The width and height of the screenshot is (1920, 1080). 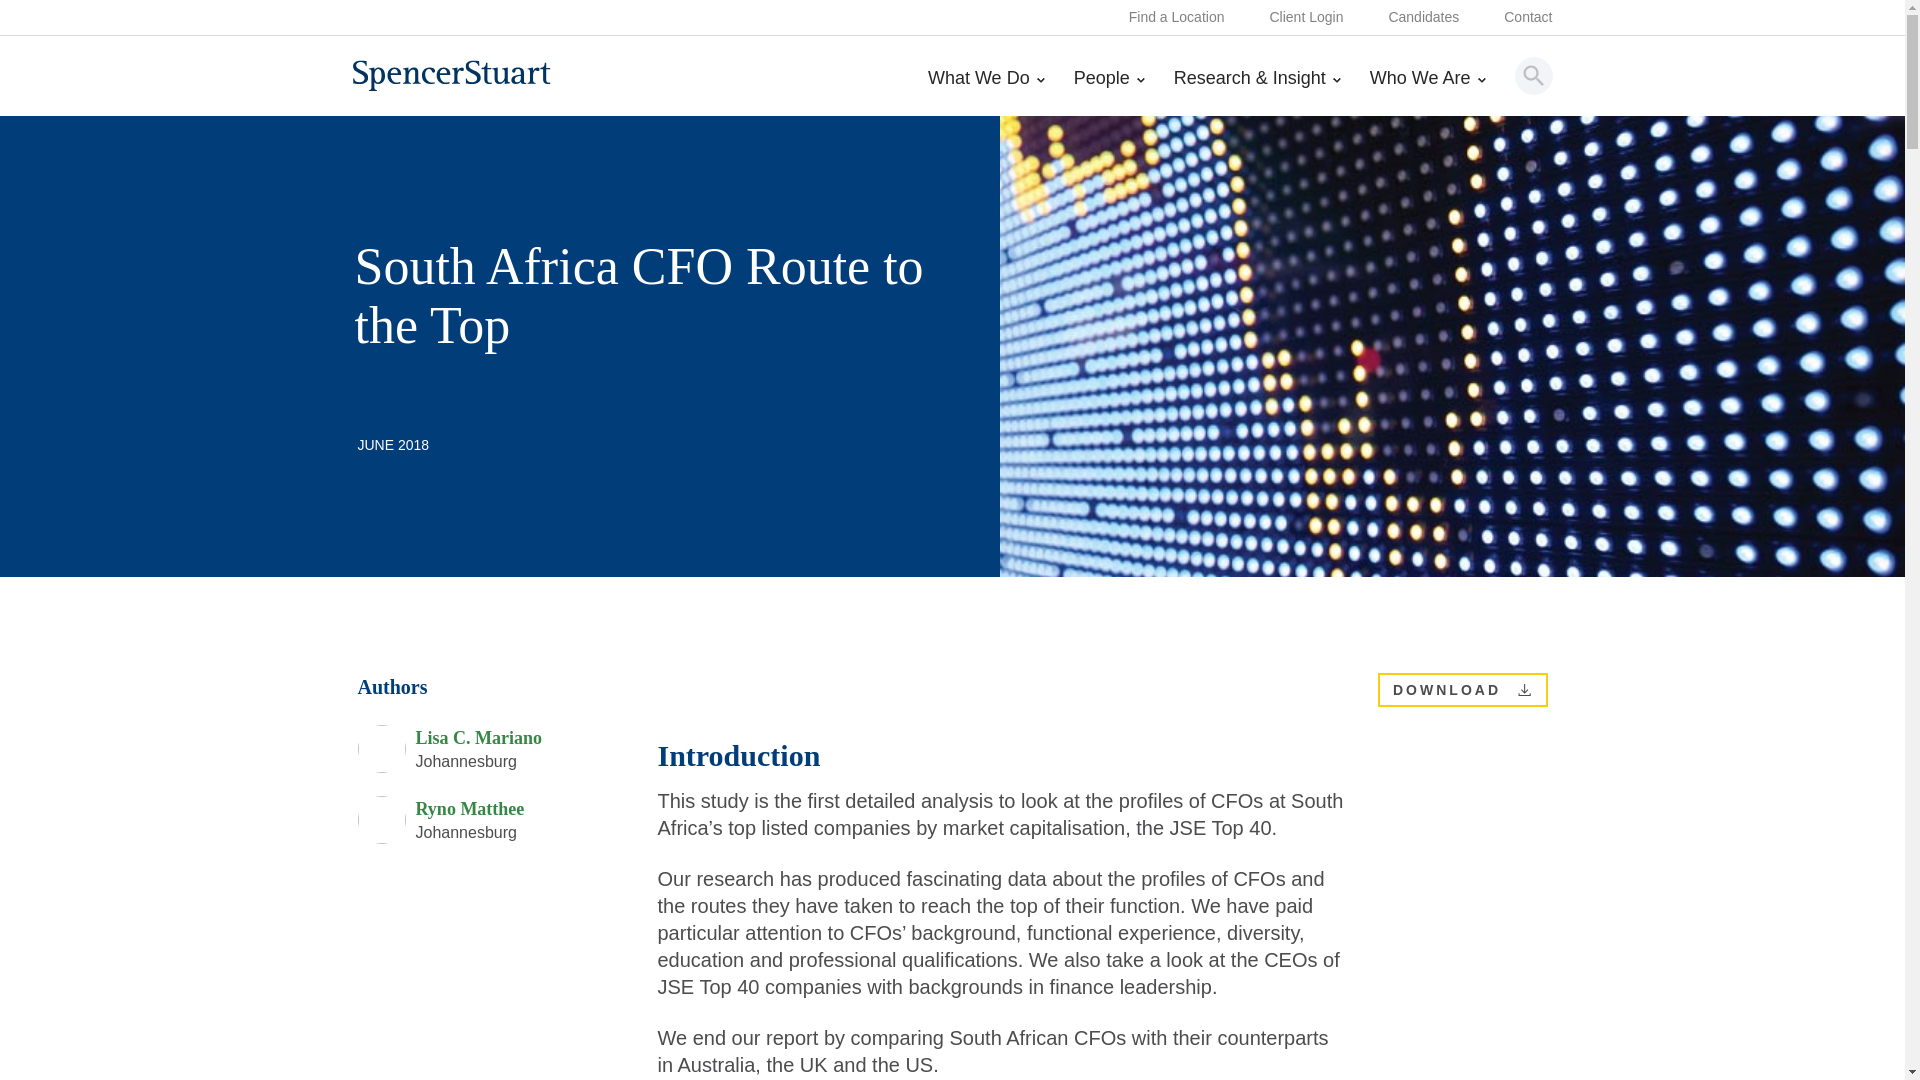 I want to click on What We Do, so click(x=986, y=92).